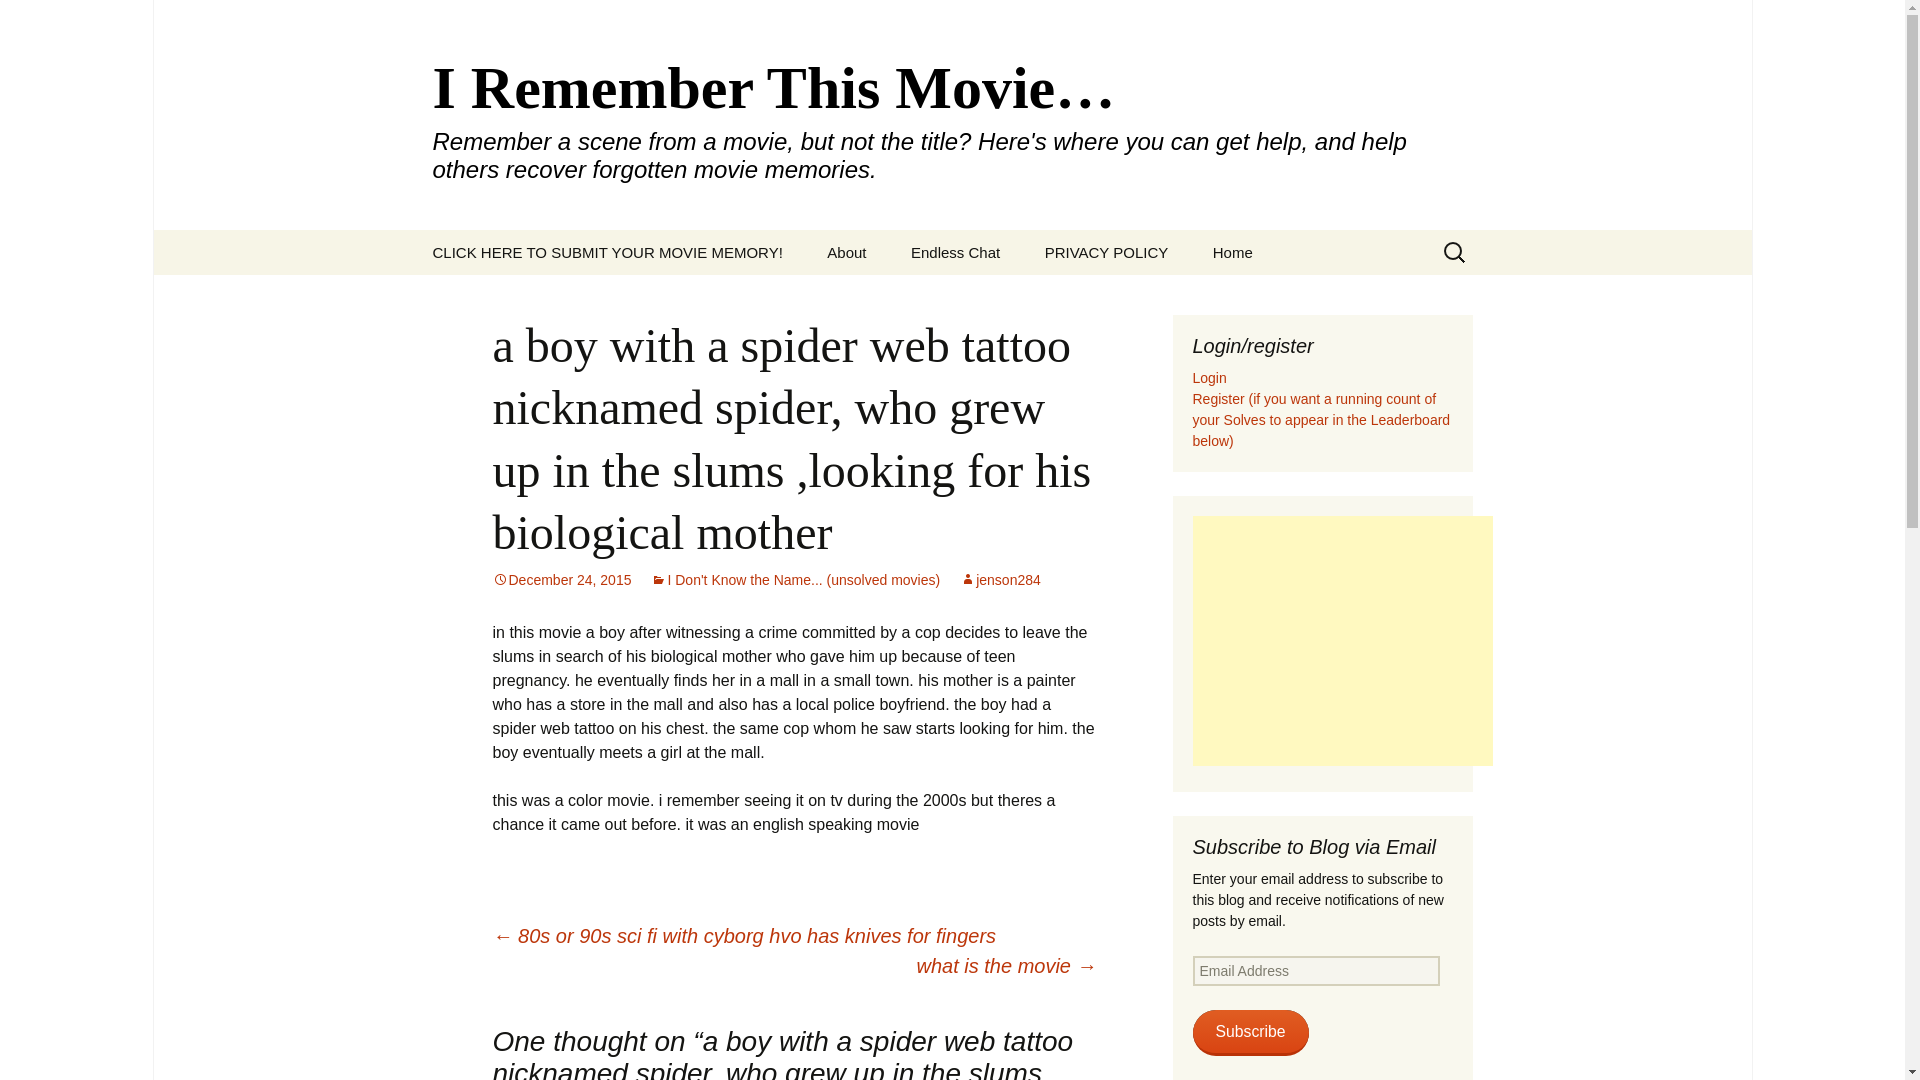  Describe the element at coordinates (607, 252) in the screenshot. I see `CLICK HERE TO SUBMIT YOUR MOVIE MEMORY!` at that location.